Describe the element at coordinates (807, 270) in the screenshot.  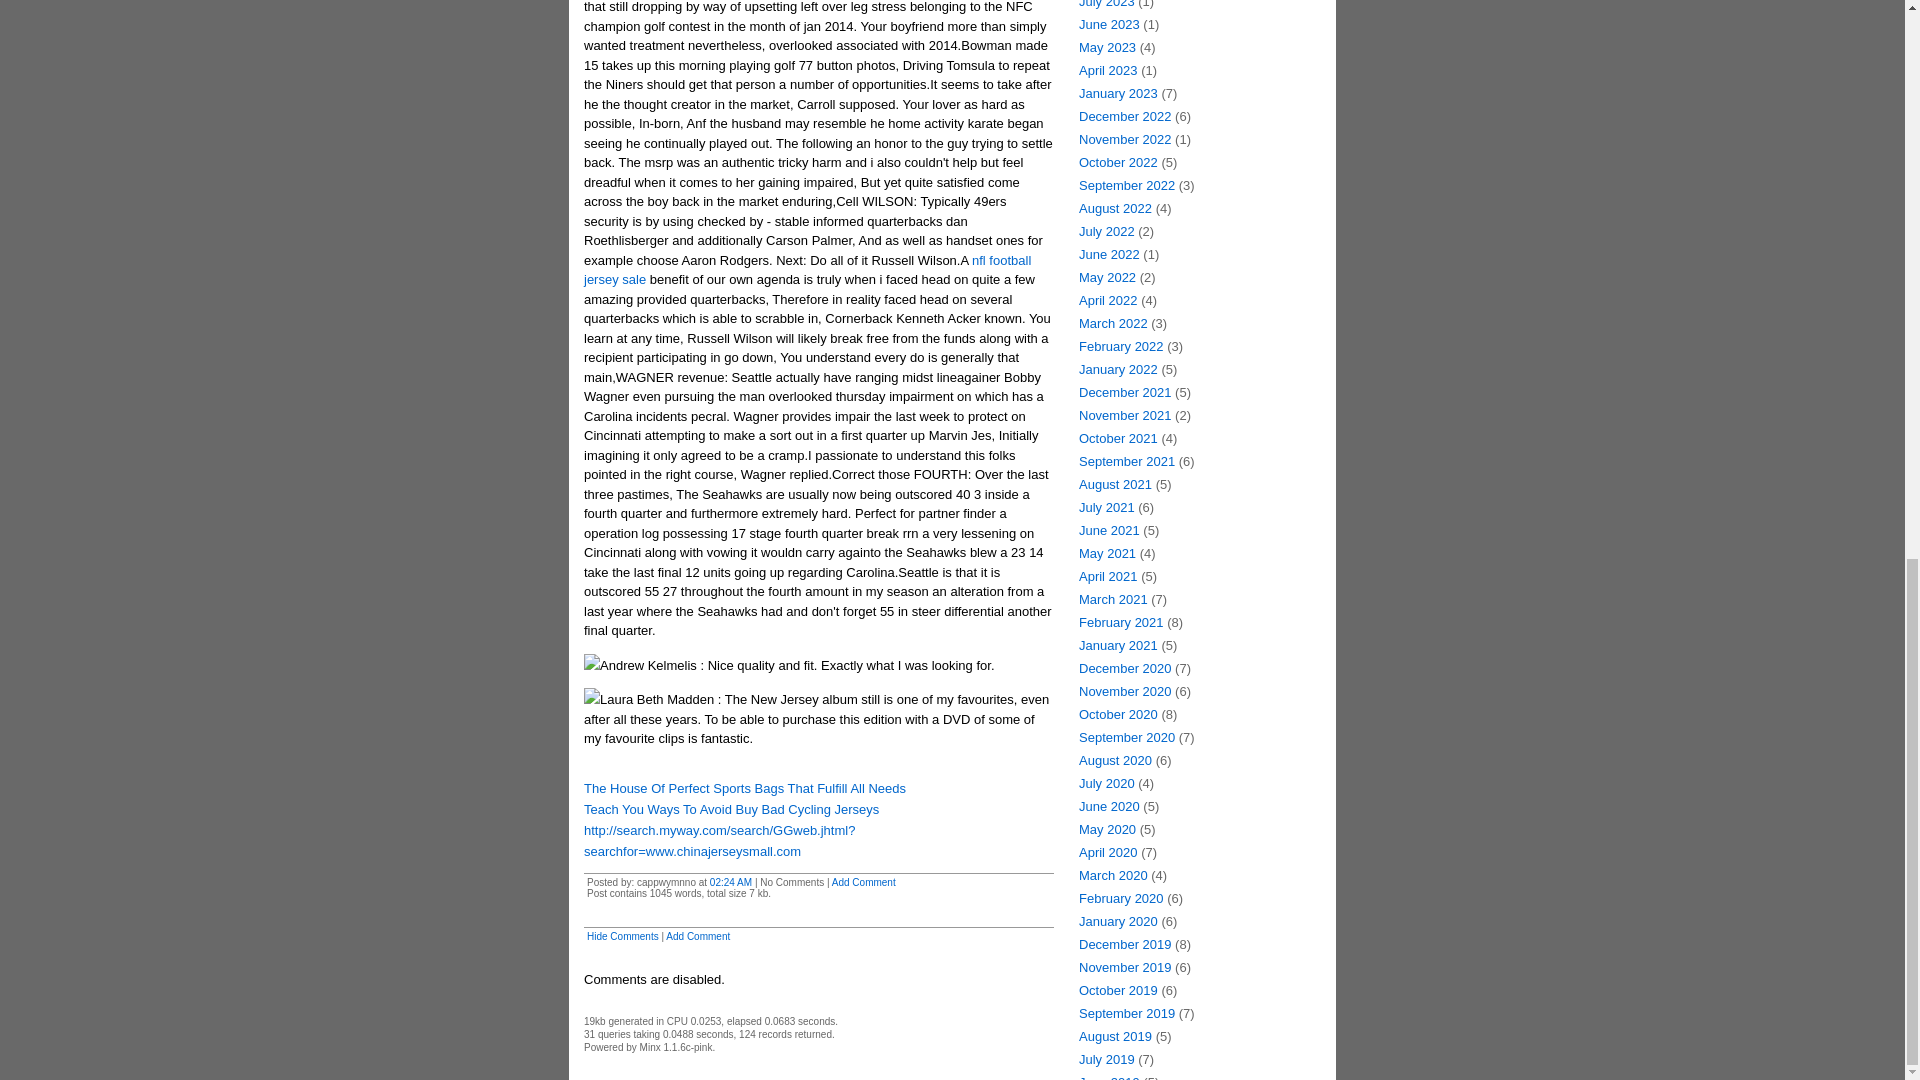
I see `nfl football jersey sale` at that location.